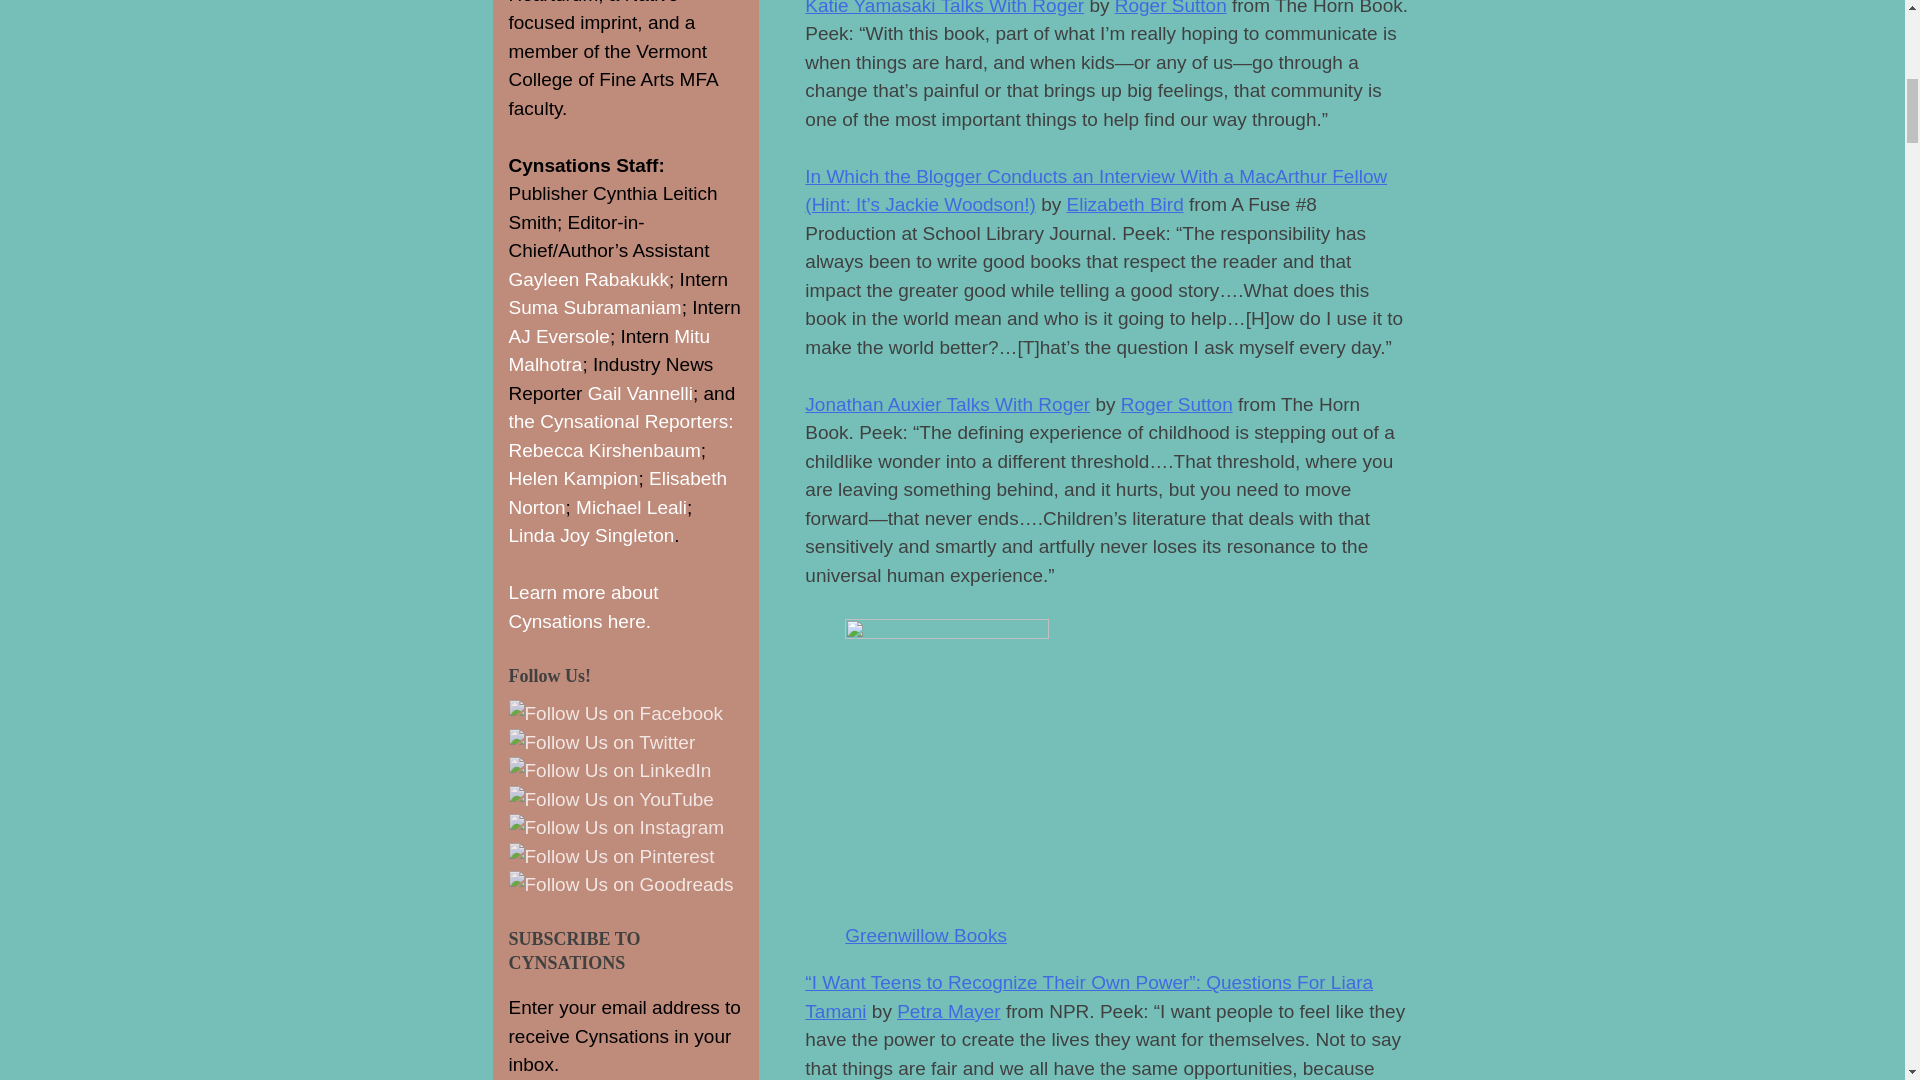 This screenshot has width=1920, height=1080. Describe the element at coordinates (602, 744) in the screenshot. I see `Follow Us on Twitter` at that location.